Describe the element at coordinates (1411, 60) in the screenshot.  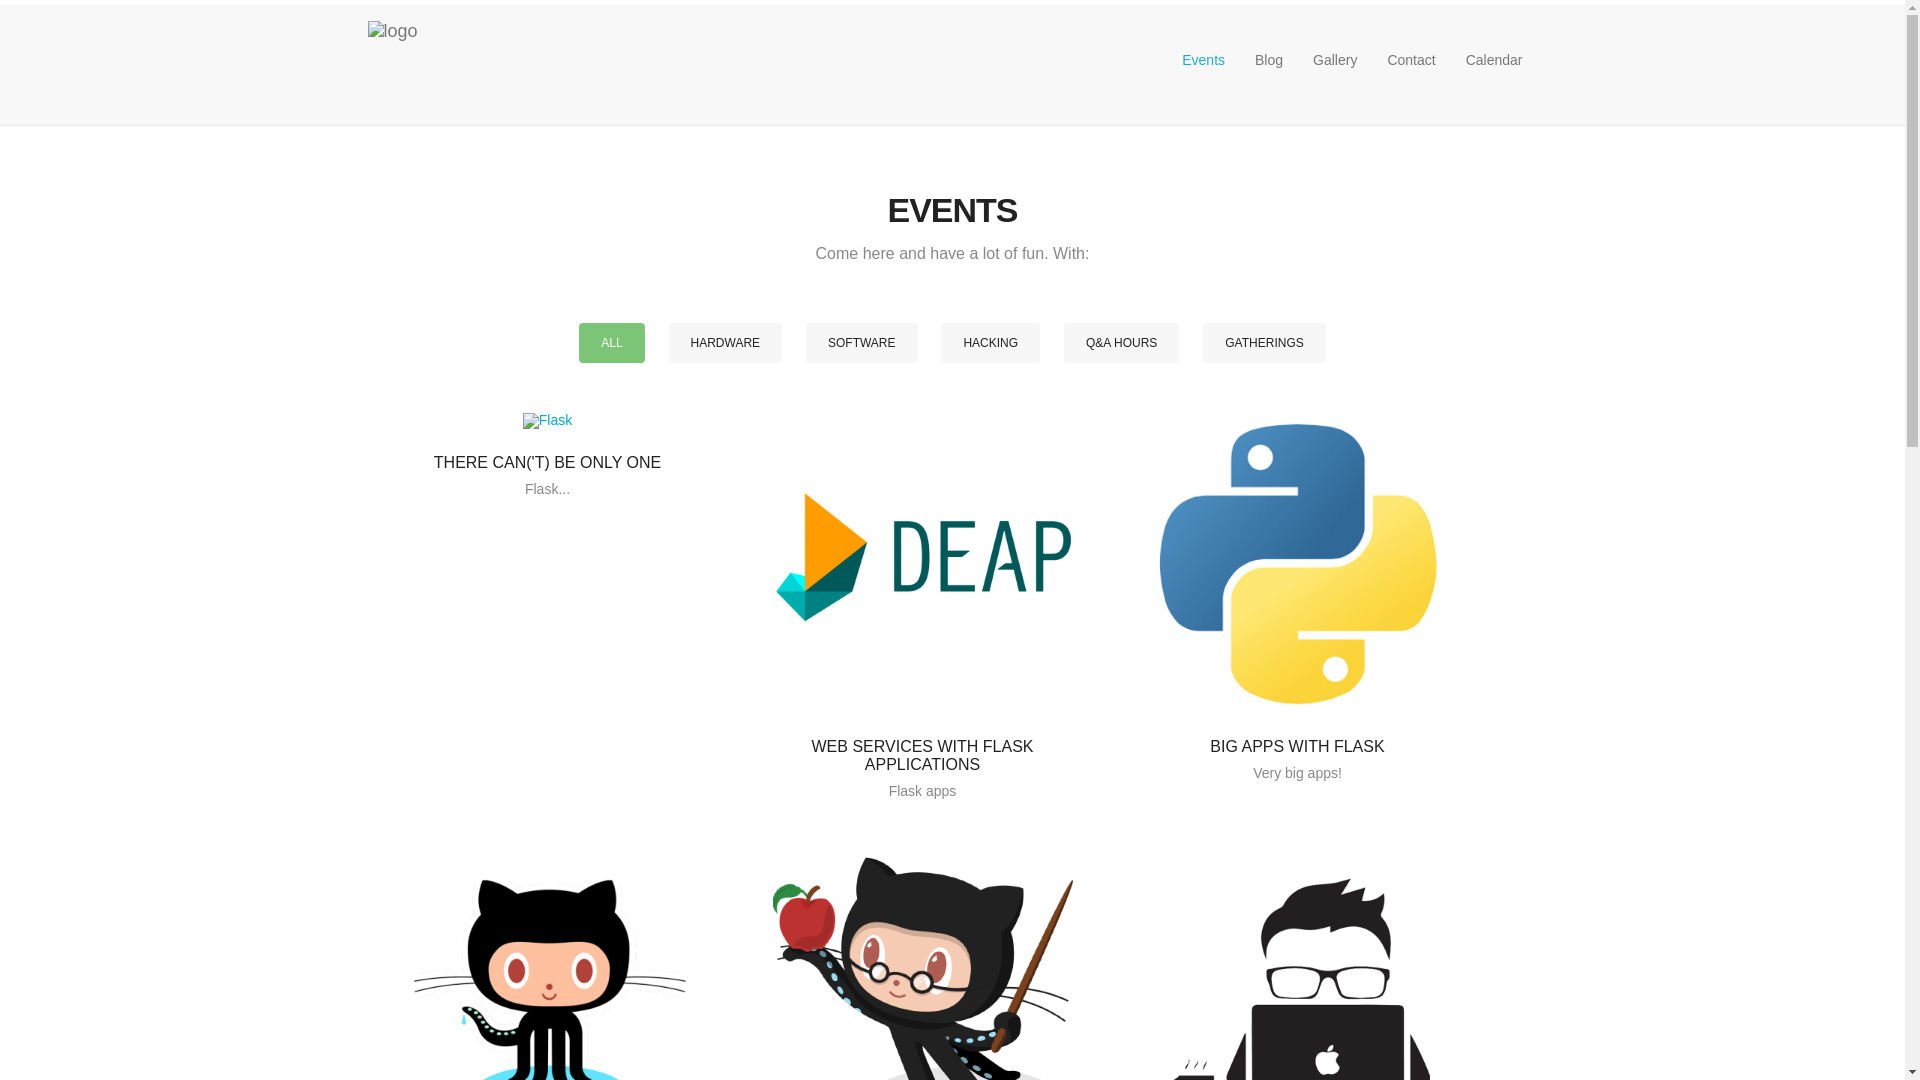
I see `Contact` at that location.